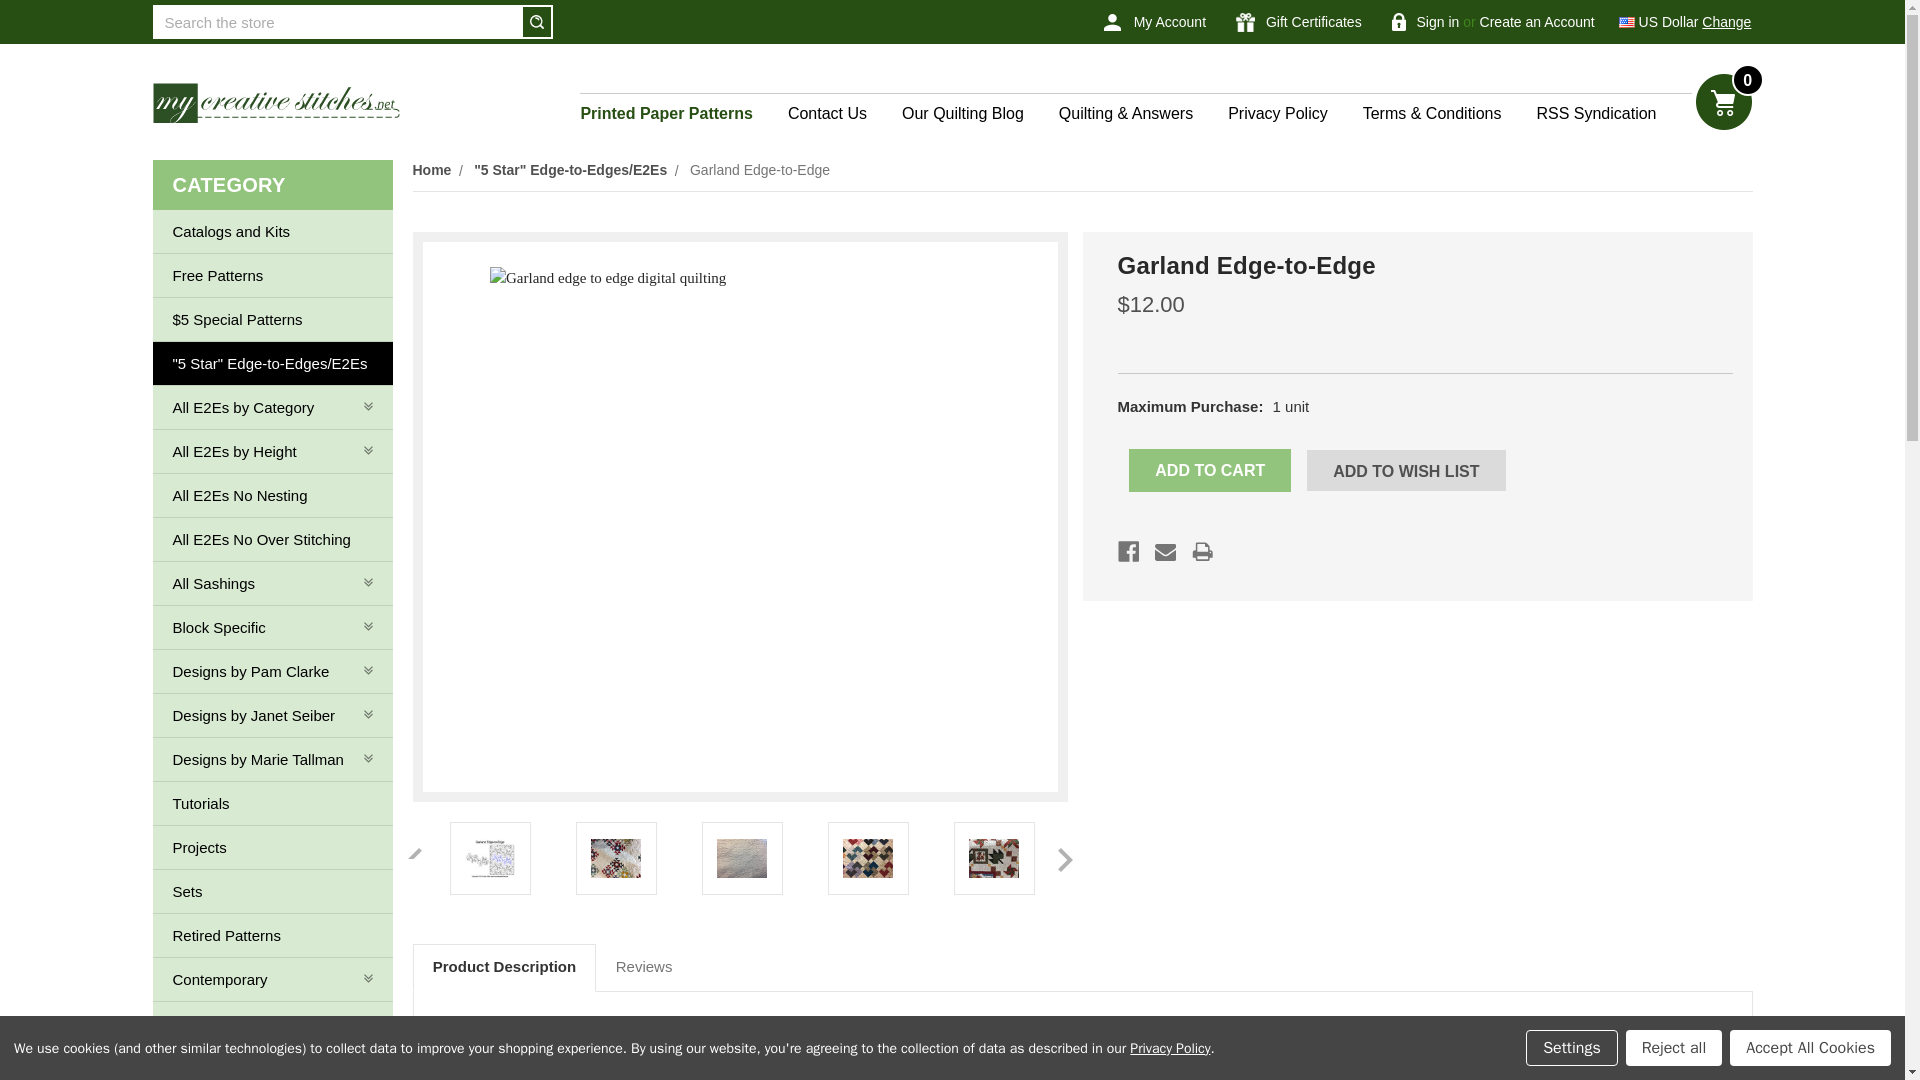  What do you see at coordinates (1538, 22) in the screenshot?
I see `Create an Account` at bounding box center [1538, 22].